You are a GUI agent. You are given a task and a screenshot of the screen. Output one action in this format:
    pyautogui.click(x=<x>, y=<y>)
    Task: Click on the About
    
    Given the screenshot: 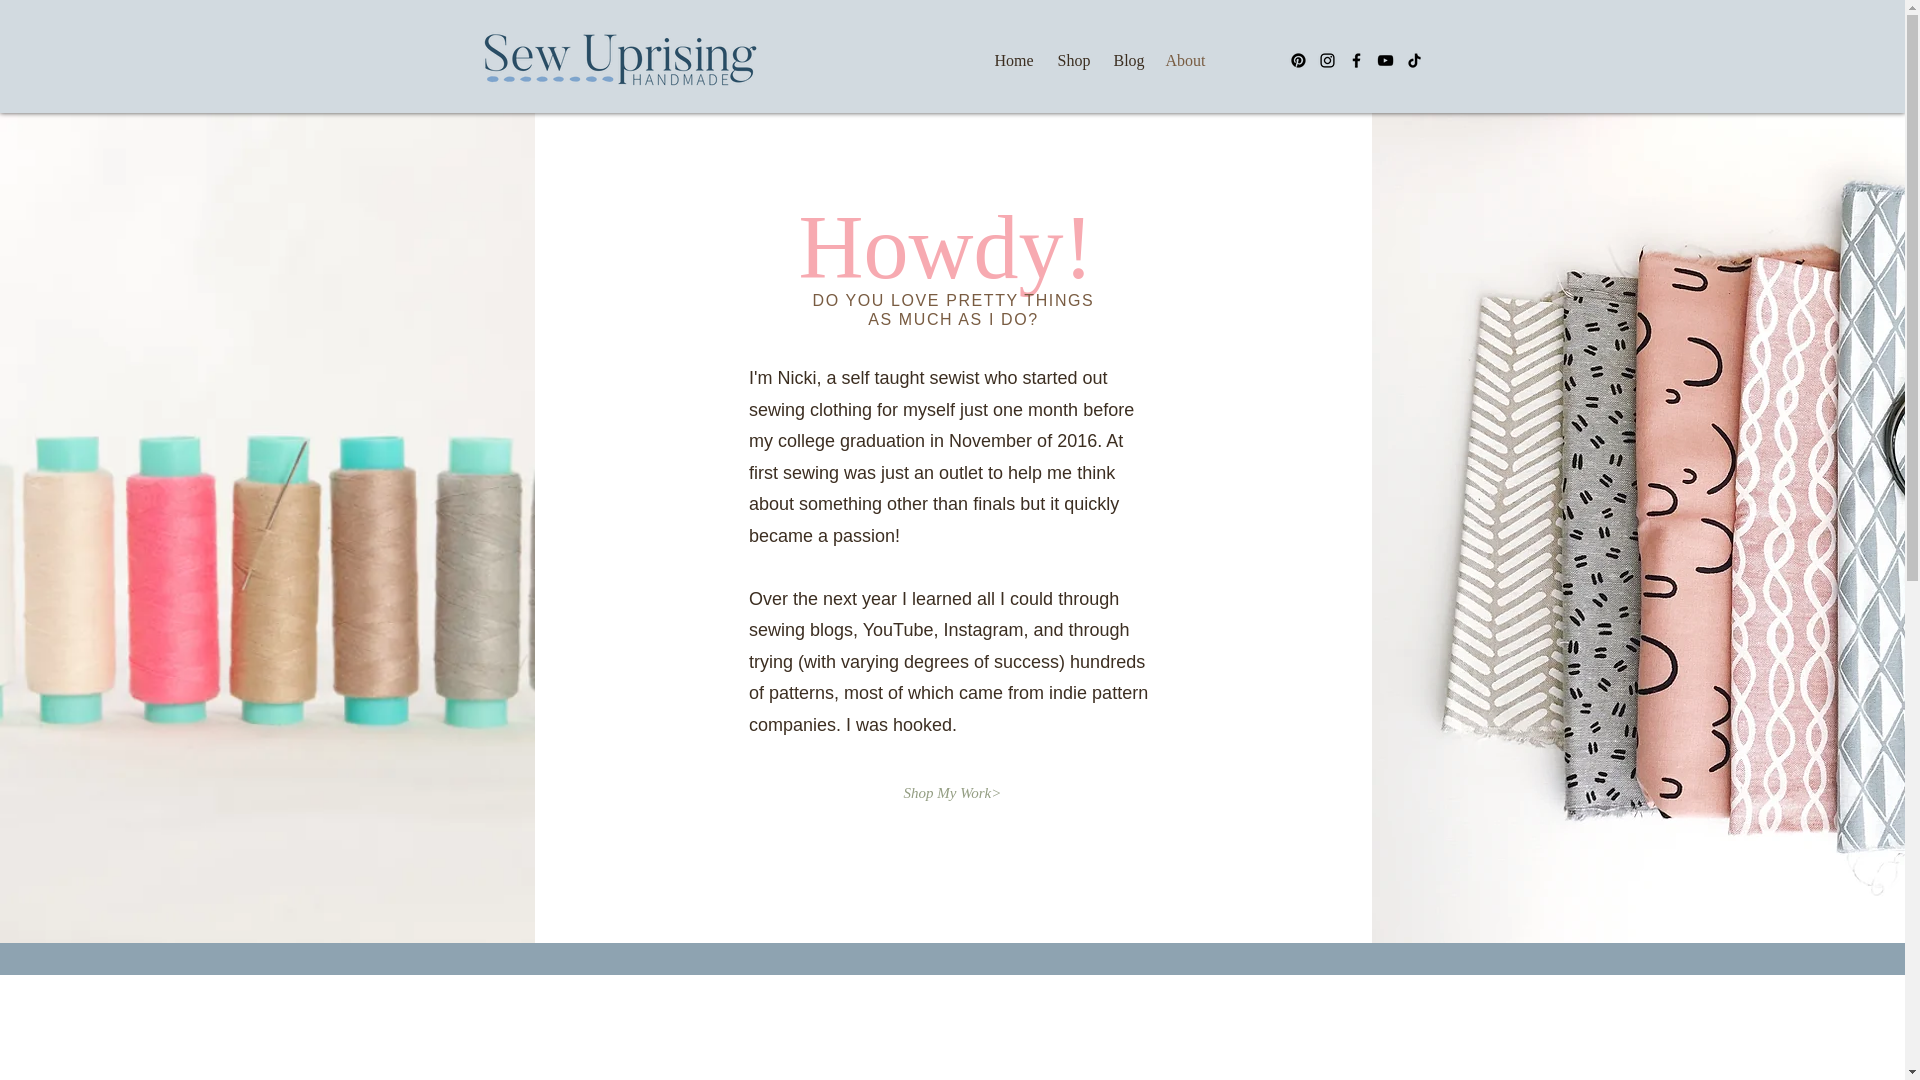 What is the action you would take?
    pyautogui.click(x=1187, y=60)
    